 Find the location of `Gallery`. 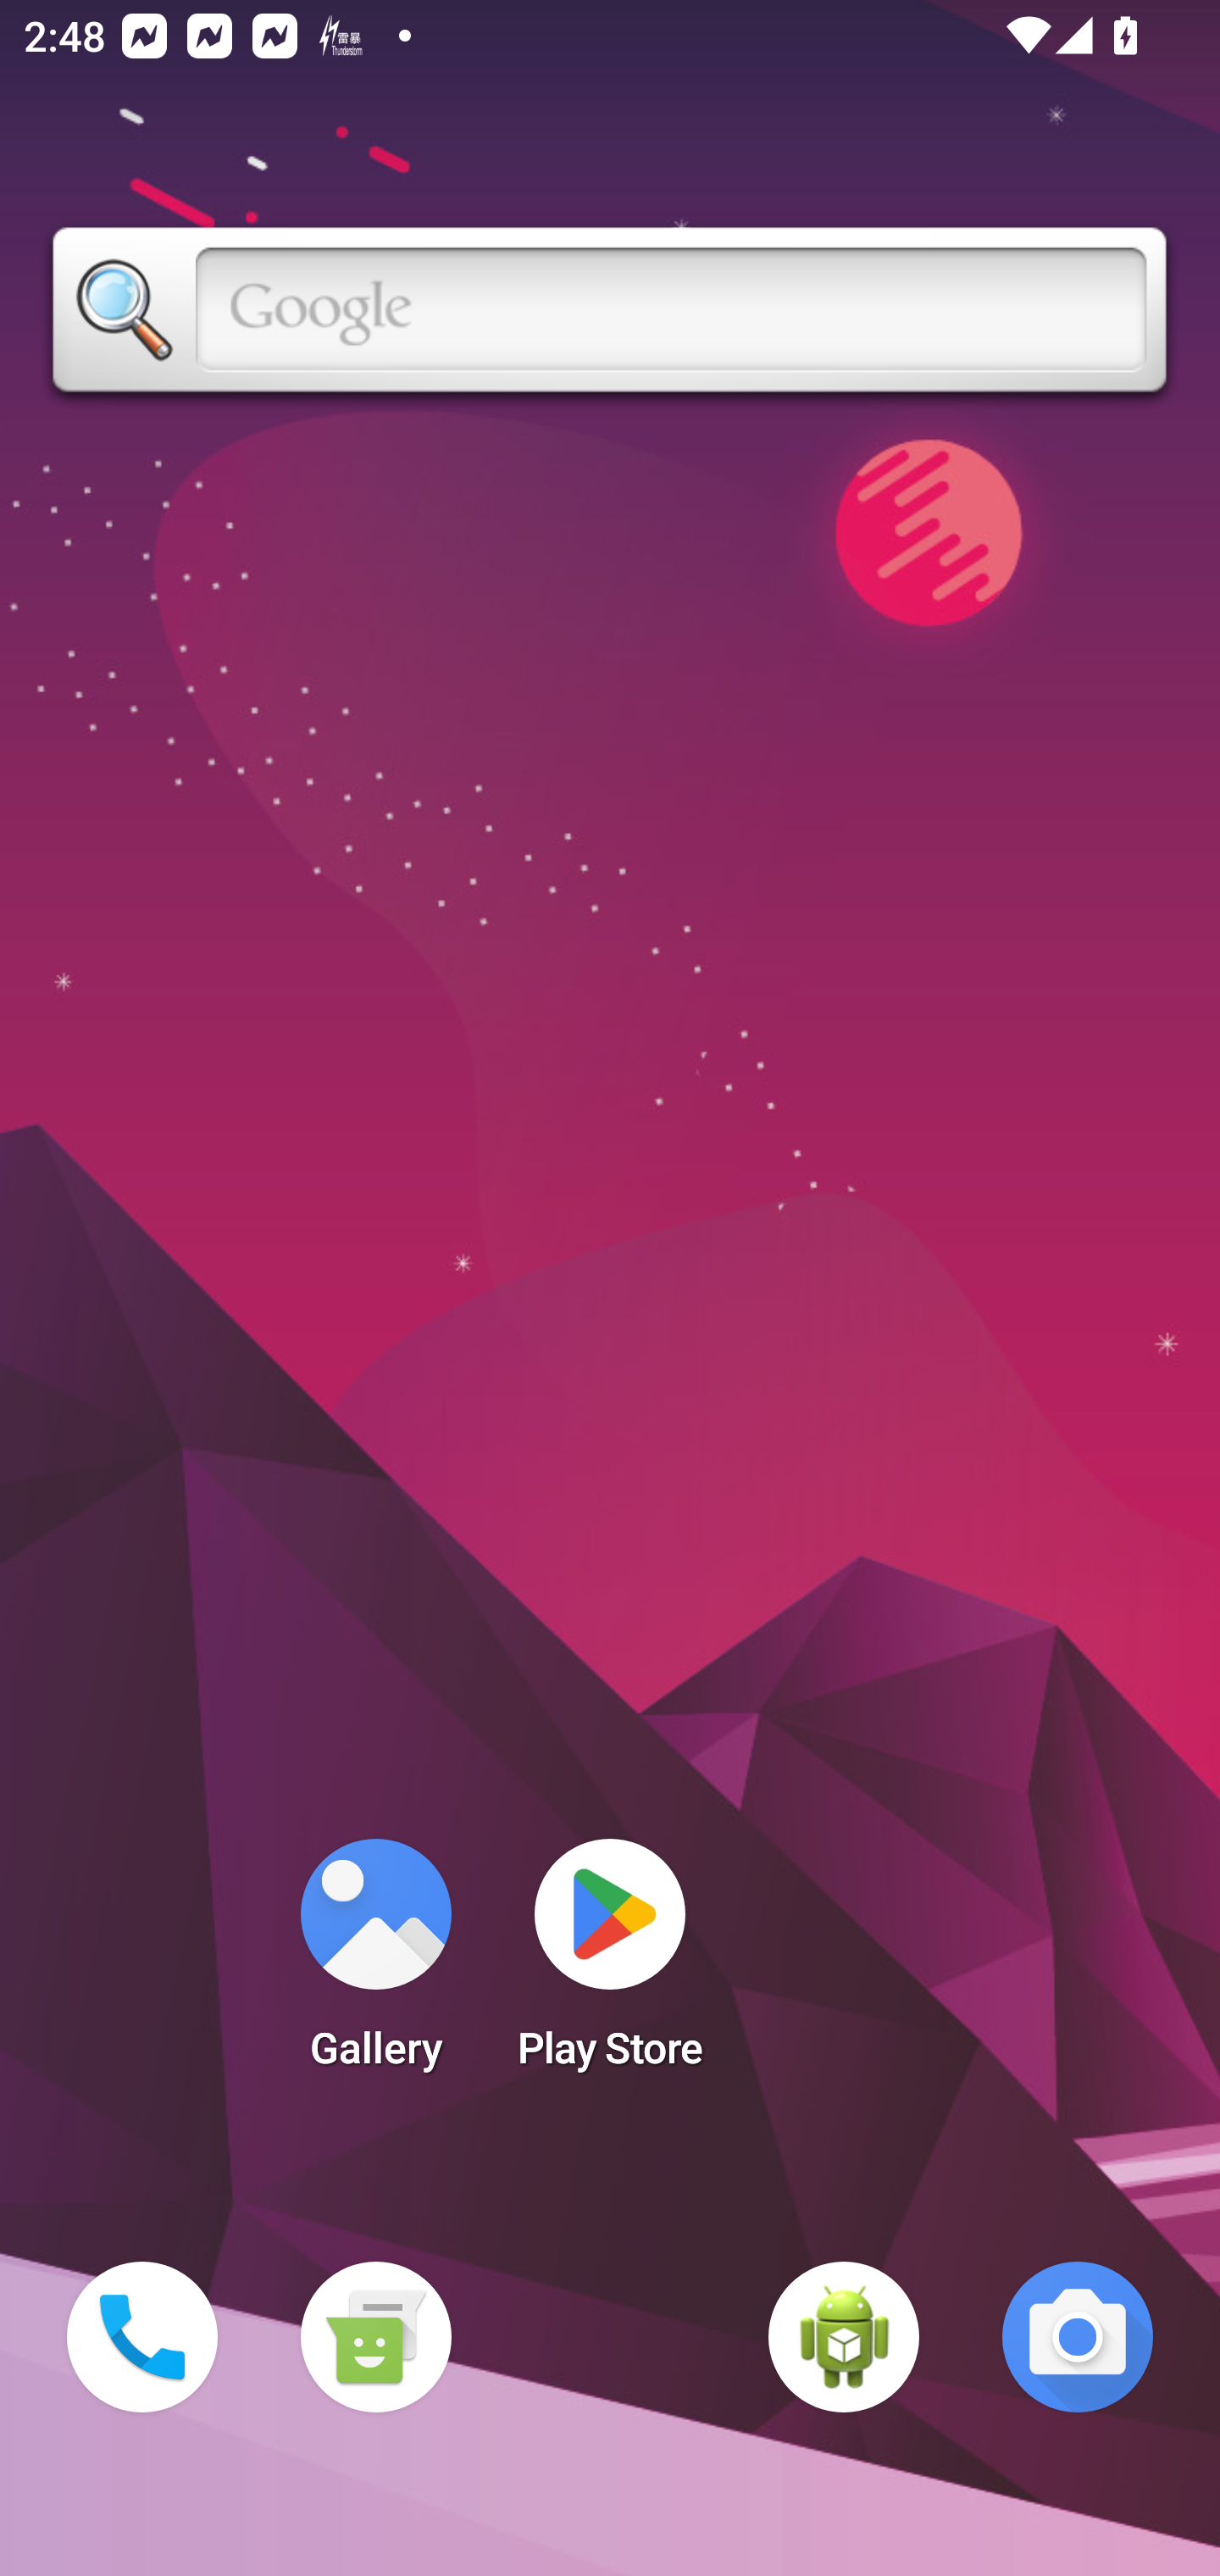

Gallery is located at coordinates (375, 1964).